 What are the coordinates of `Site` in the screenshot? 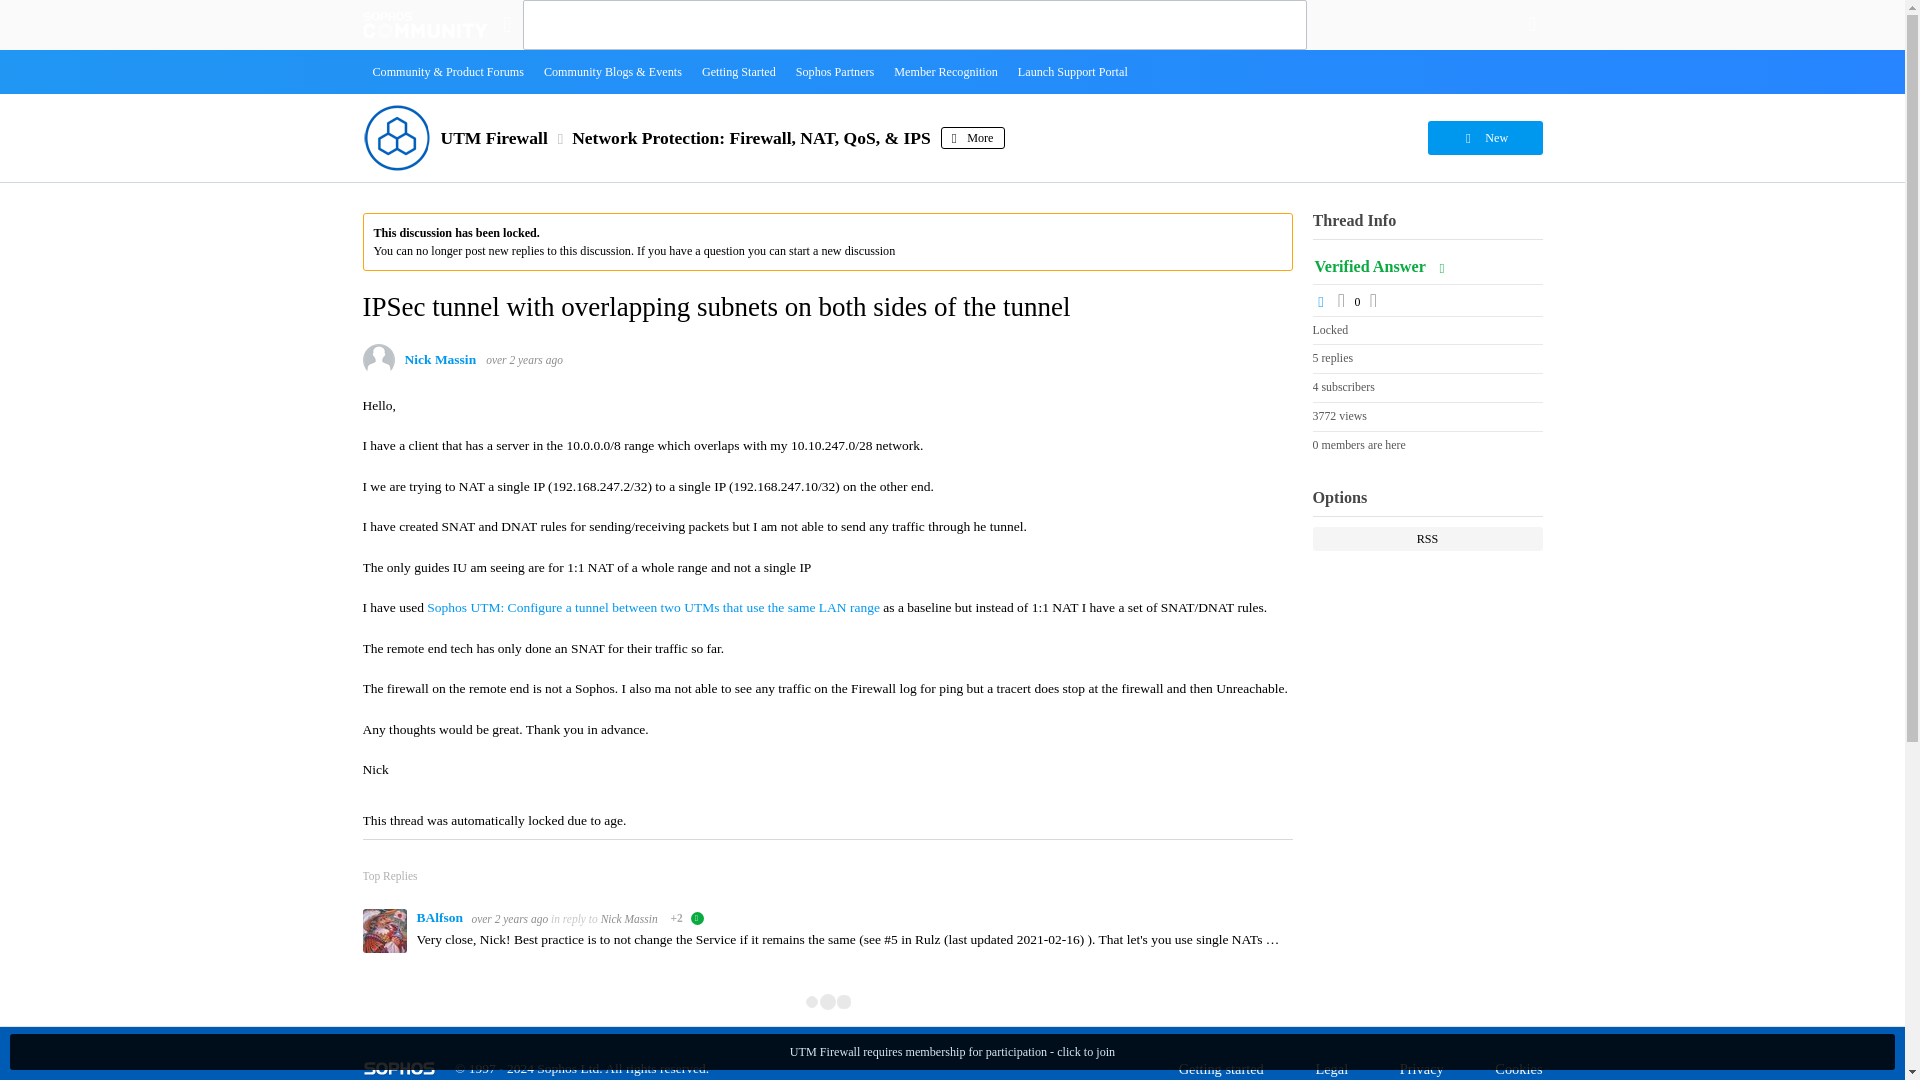 It's located at (506, 24).